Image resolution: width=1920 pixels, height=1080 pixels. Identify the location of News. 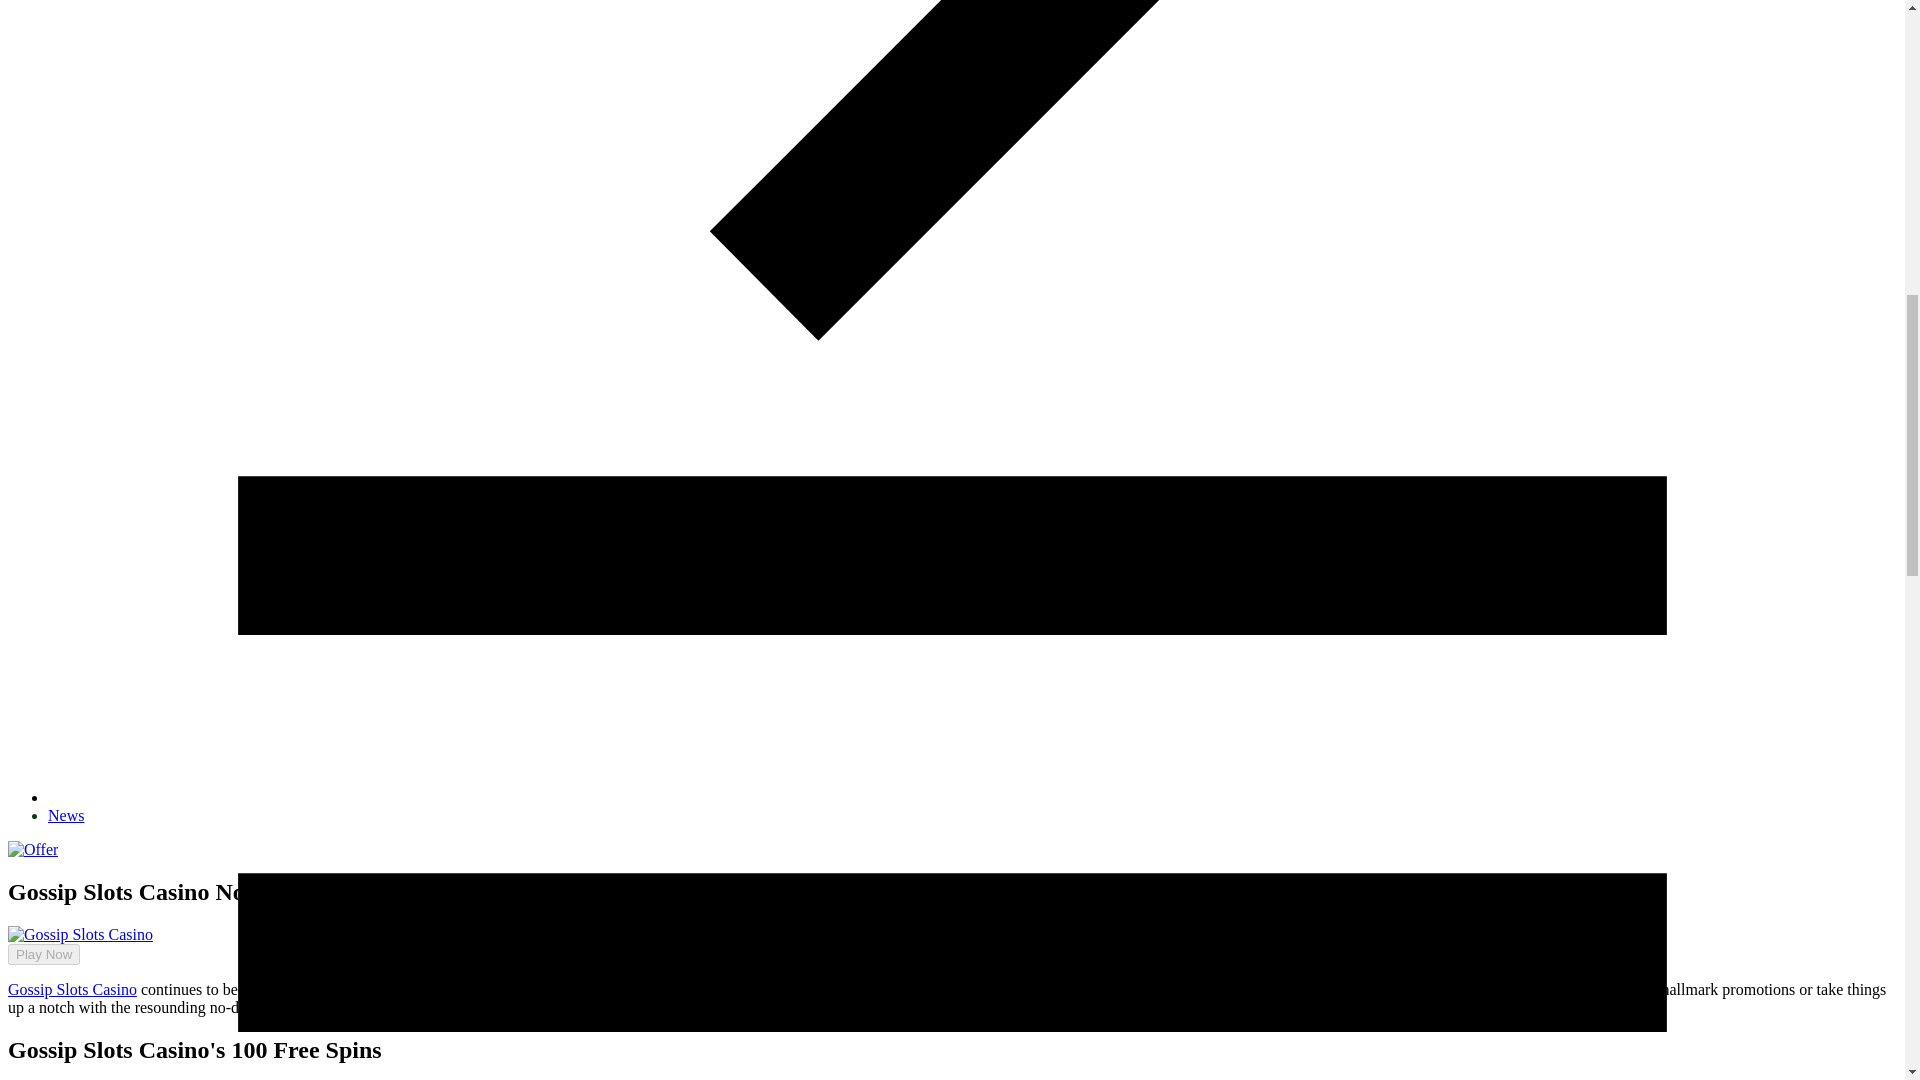
(66, 815).